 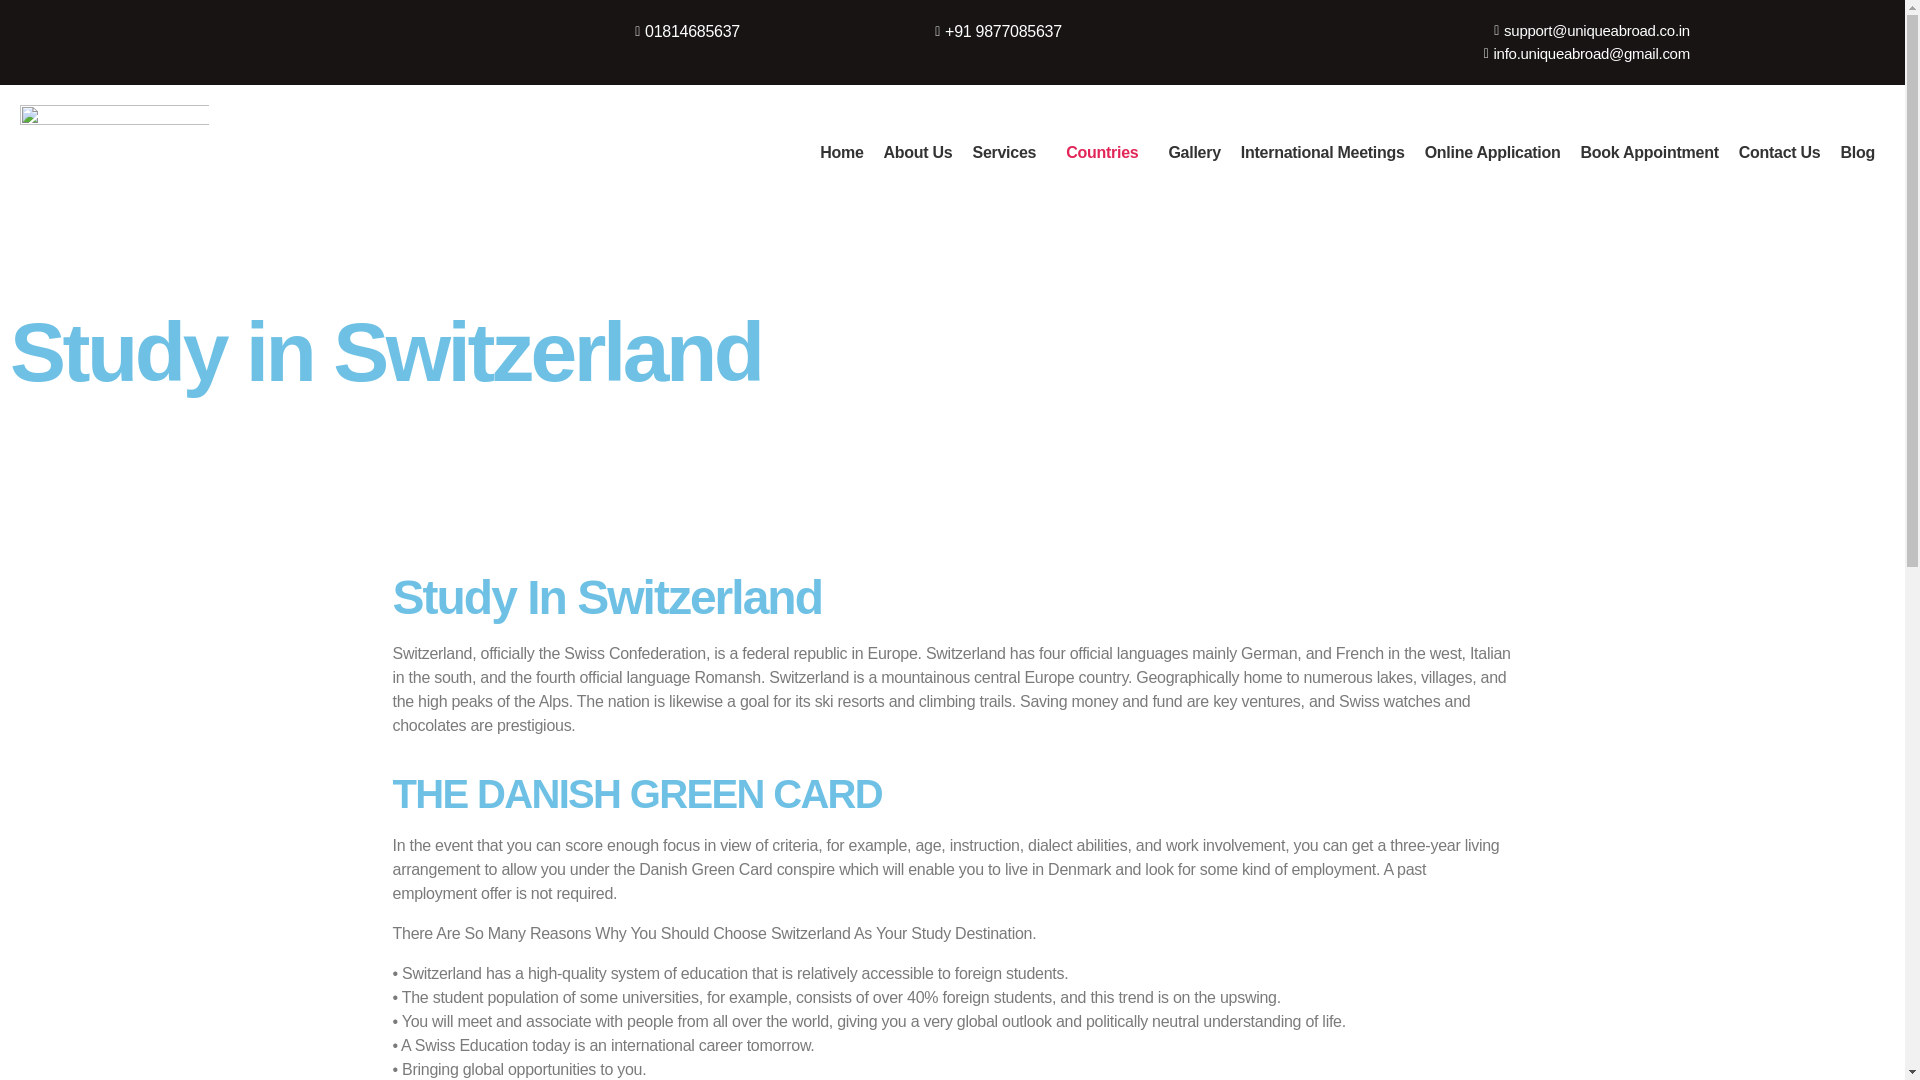 What do you see at coordinates (1650, 152) in the screenshot?
I see `Book Appointment` at bounding box center [1650, 152].